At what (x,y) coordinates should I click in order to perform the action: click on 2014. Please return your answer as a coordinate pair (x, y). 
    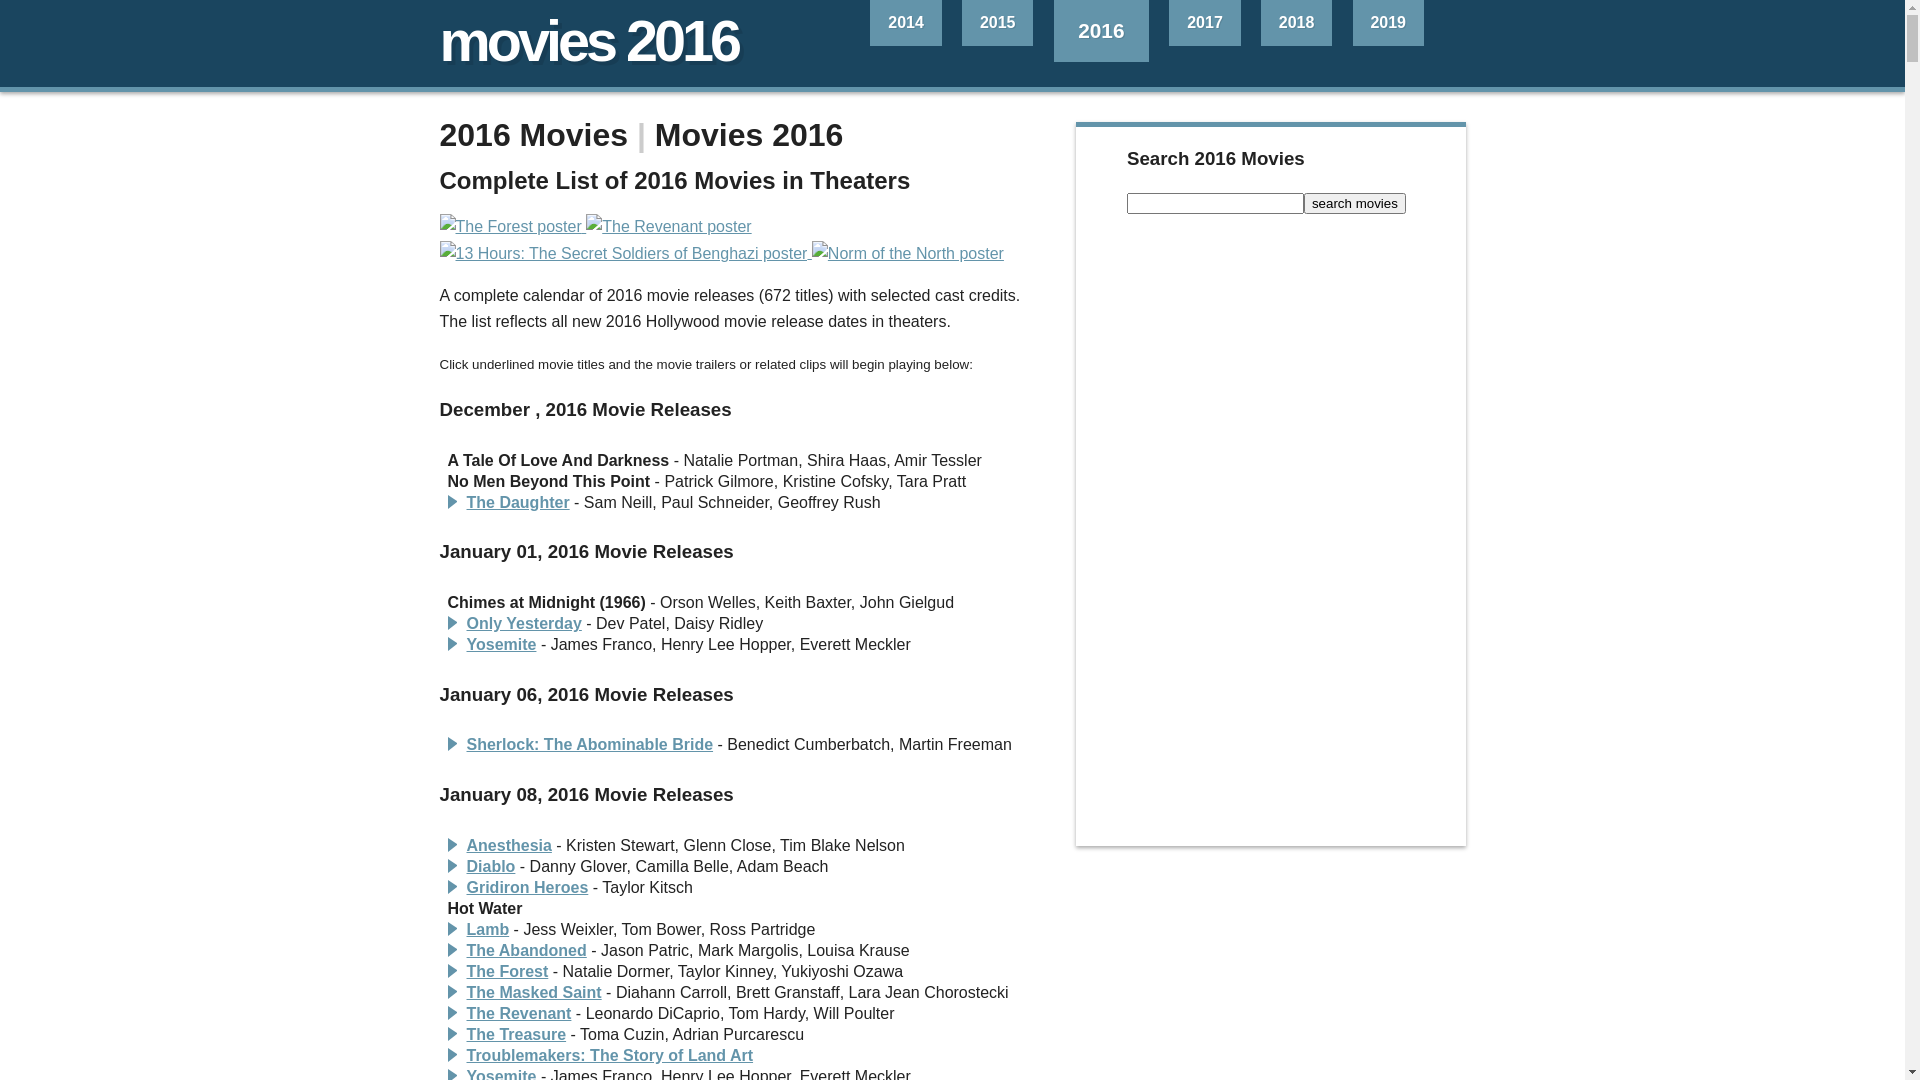
    Looking at the image, I should click on (906, 23).